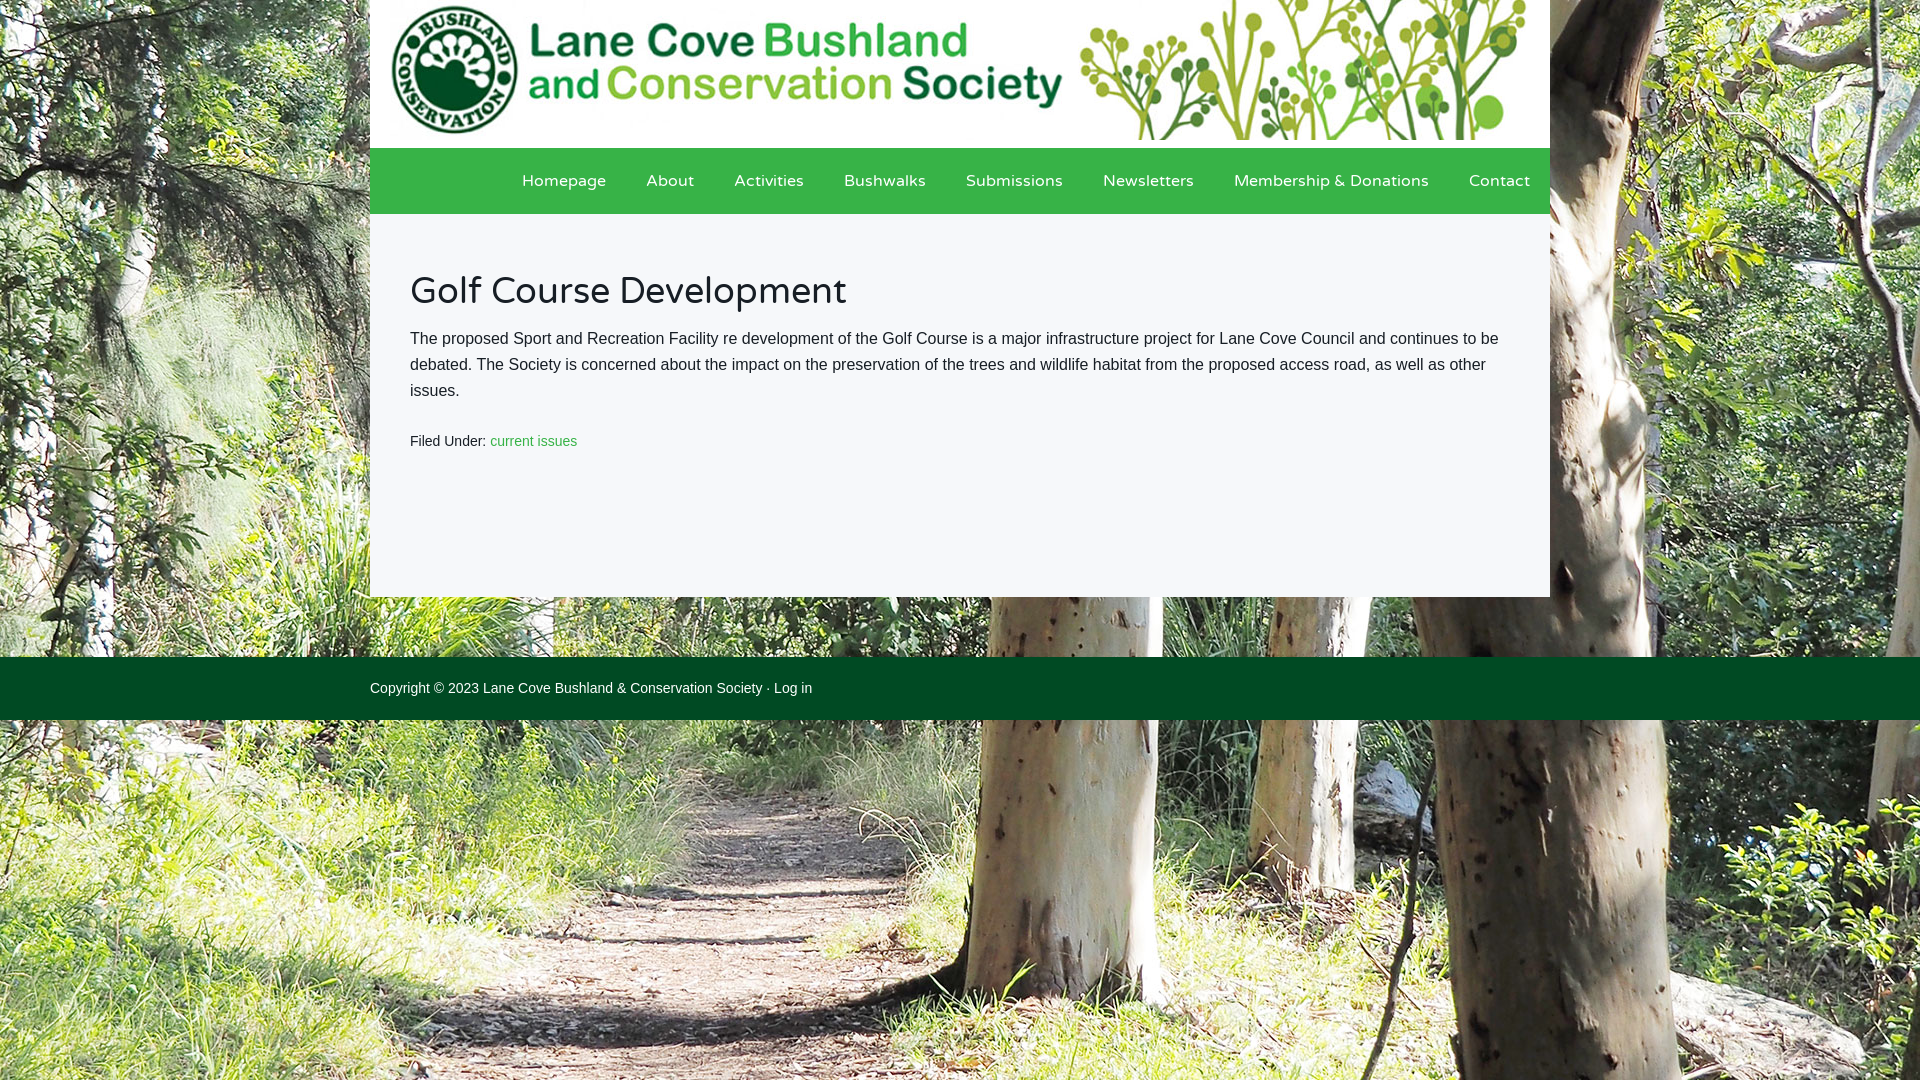 This screenshot has width=1920, height=1080. I want to click on Activities, so click(769, 181).